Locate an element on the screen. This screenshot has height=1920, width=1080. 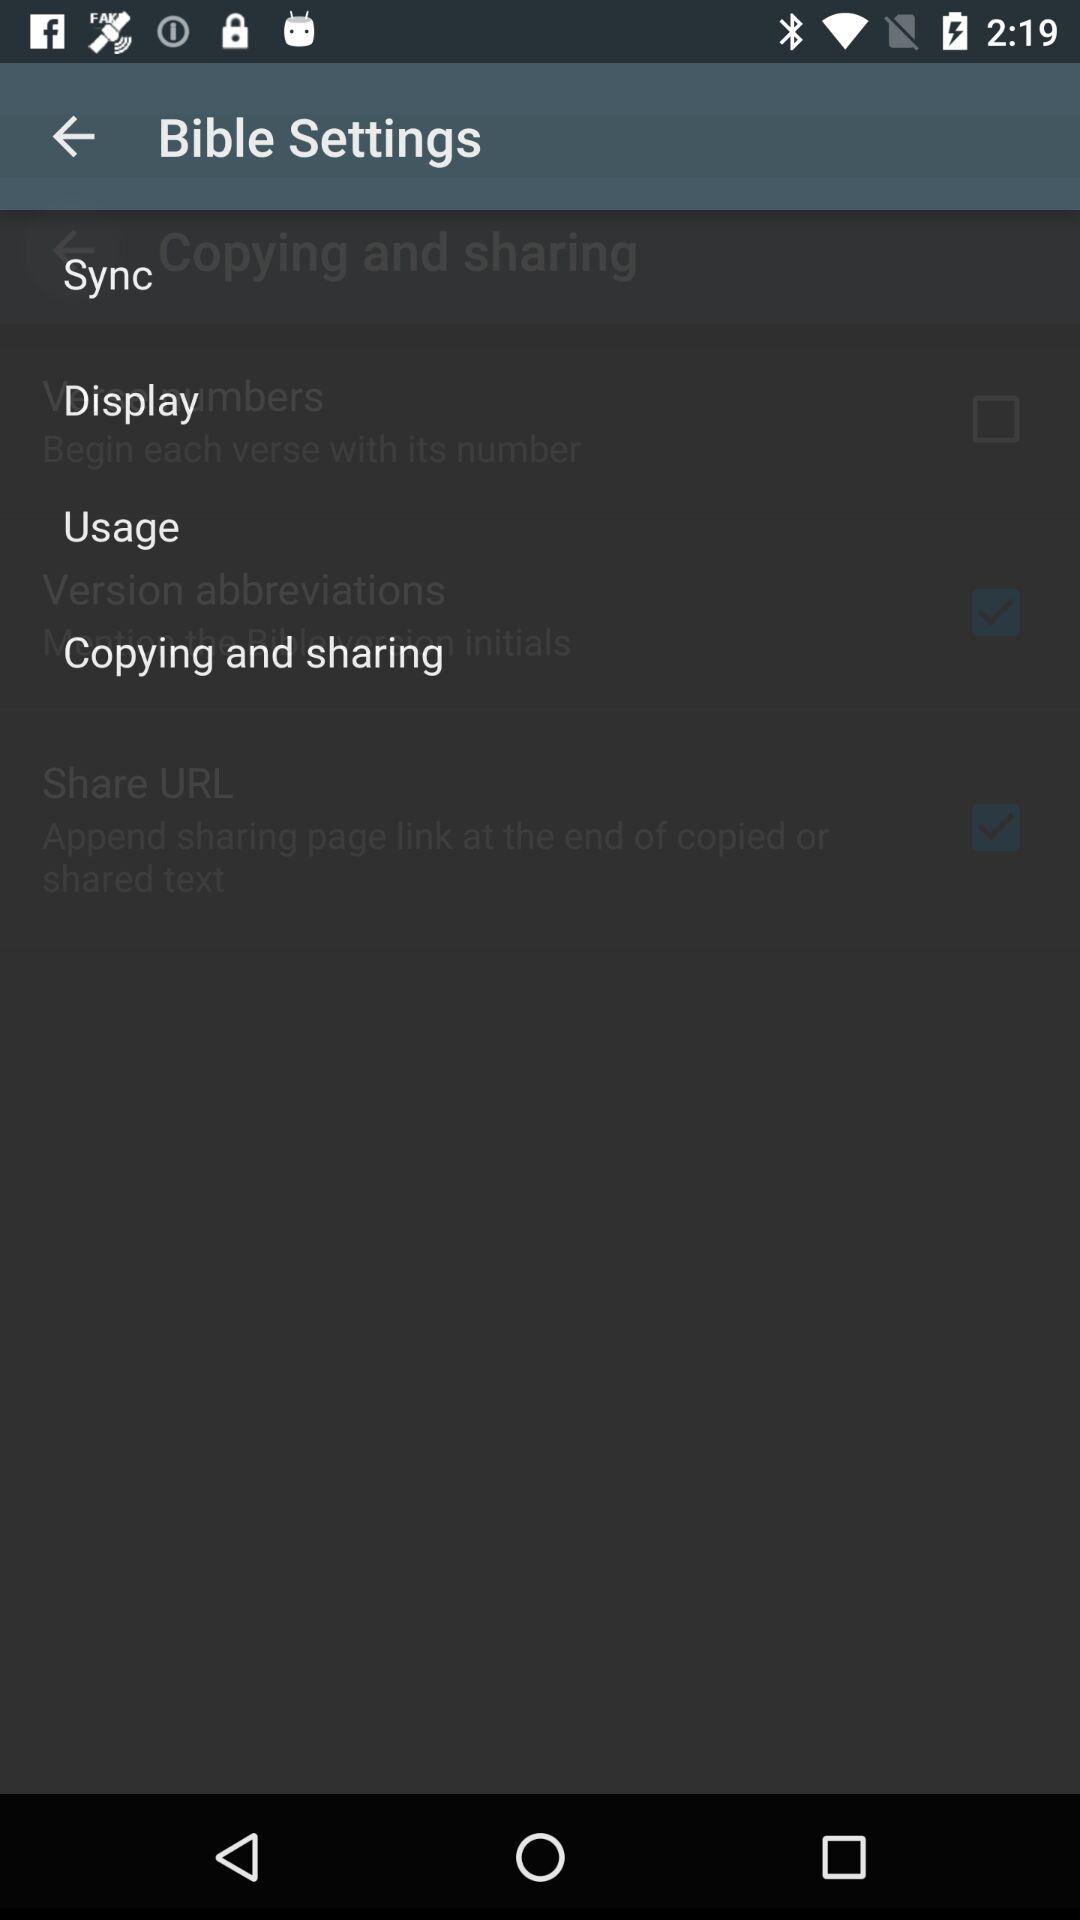
open icon above display icon is located at coordinates (108, 272).